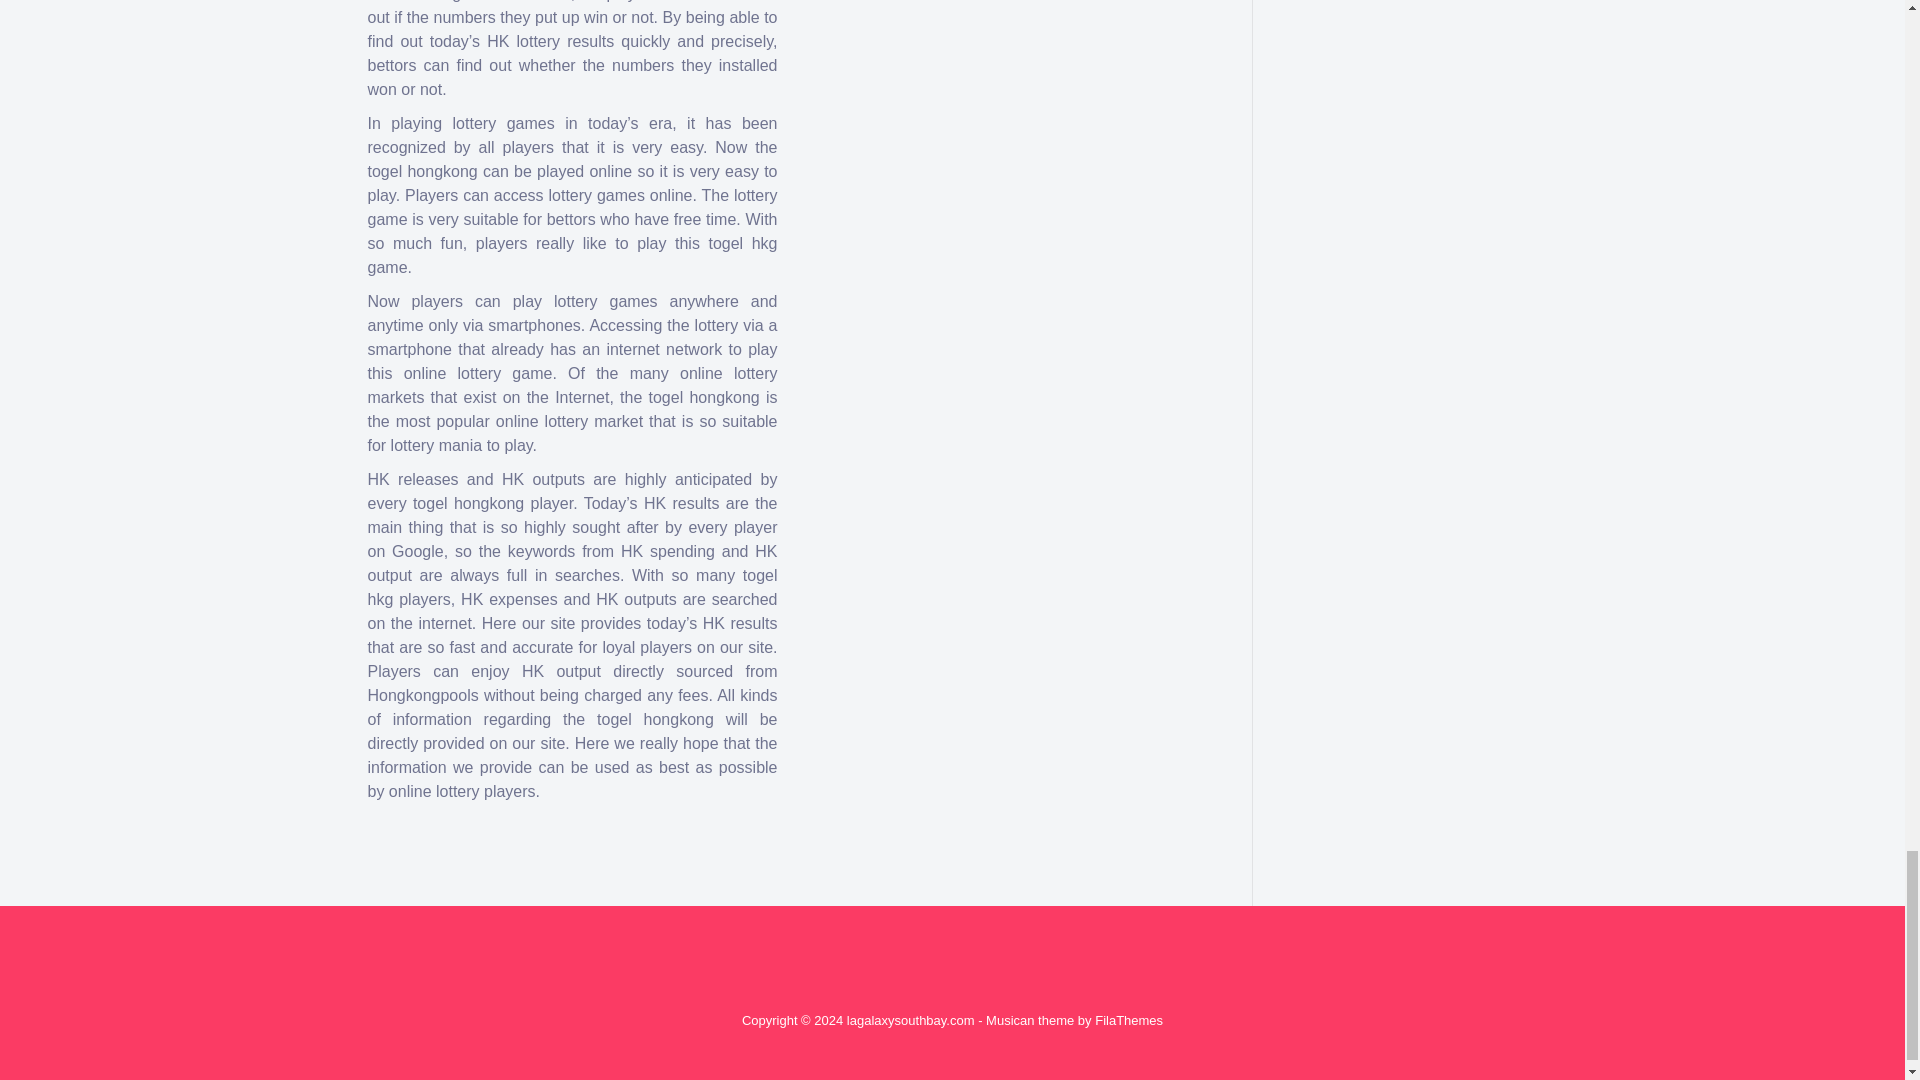  What do you see at coordinates (910, 1020) in the screenshot?
I see `lagalaxysouthbay.com` at bounding box center [910, 1020].